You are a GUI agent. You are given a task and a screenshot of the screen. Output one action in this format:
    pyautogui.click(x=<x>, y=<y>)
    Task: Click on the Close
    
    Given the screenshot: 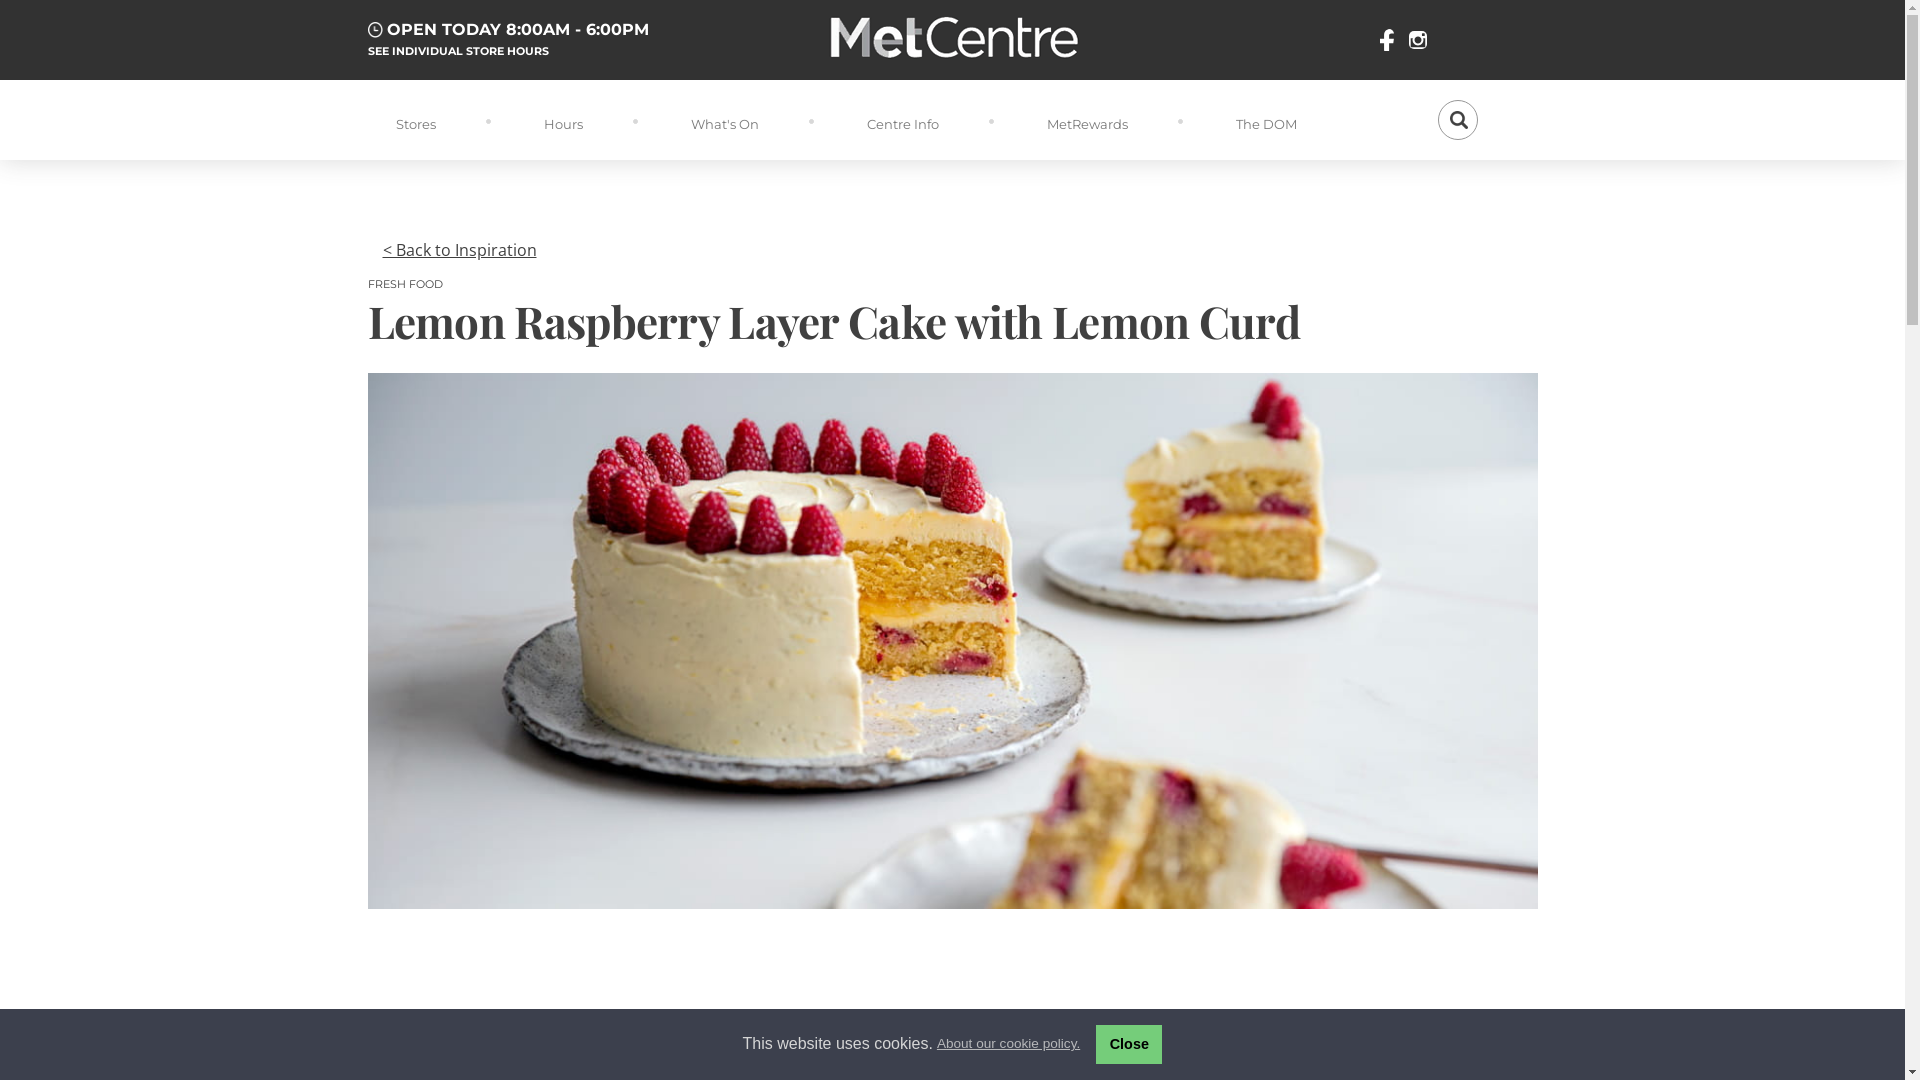 What is the action you would take?
    pyautogui.click(x=1129, y=1044)
    